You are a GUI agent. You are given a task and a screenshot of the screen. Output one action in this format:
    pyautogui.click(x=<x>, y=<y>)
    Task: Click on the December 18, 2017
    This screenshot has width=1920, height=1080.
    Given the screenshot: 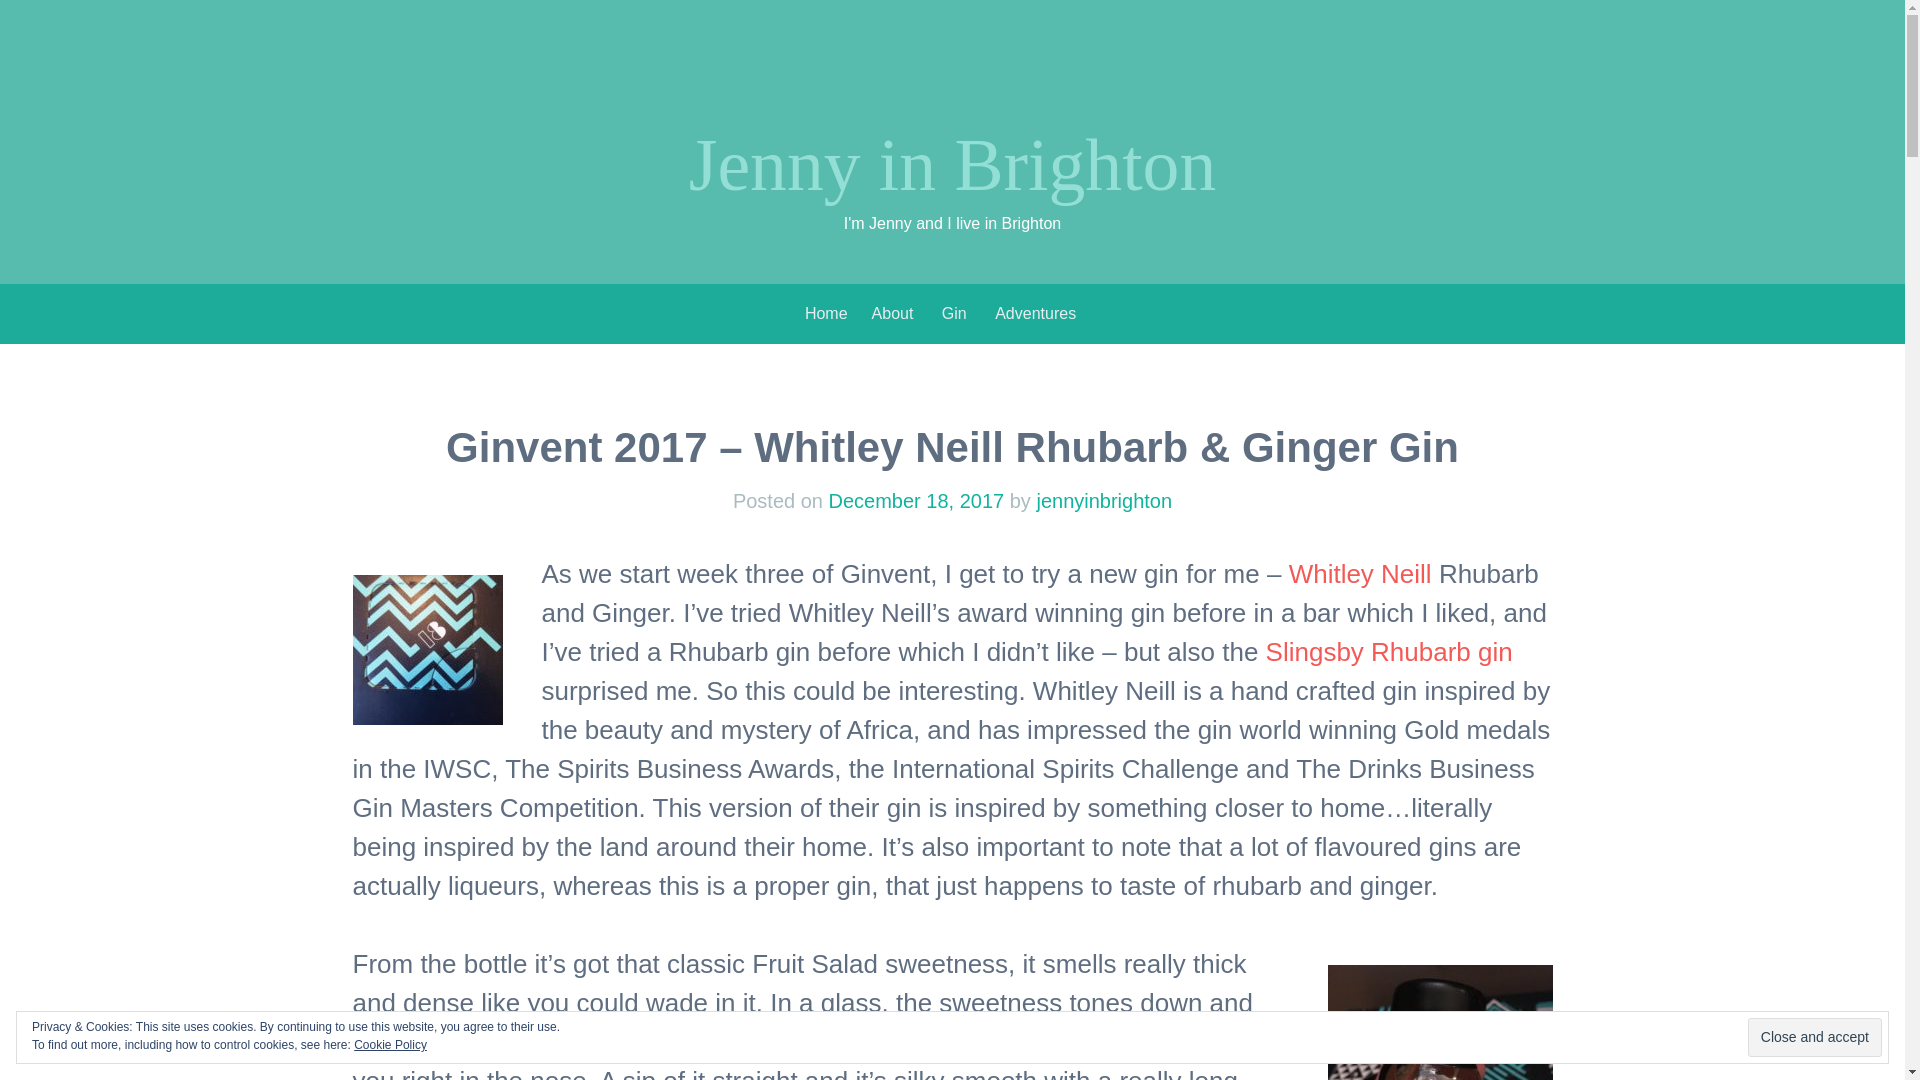 What is the action you would take?
    pyautogui.click(x=916, y=500)
    